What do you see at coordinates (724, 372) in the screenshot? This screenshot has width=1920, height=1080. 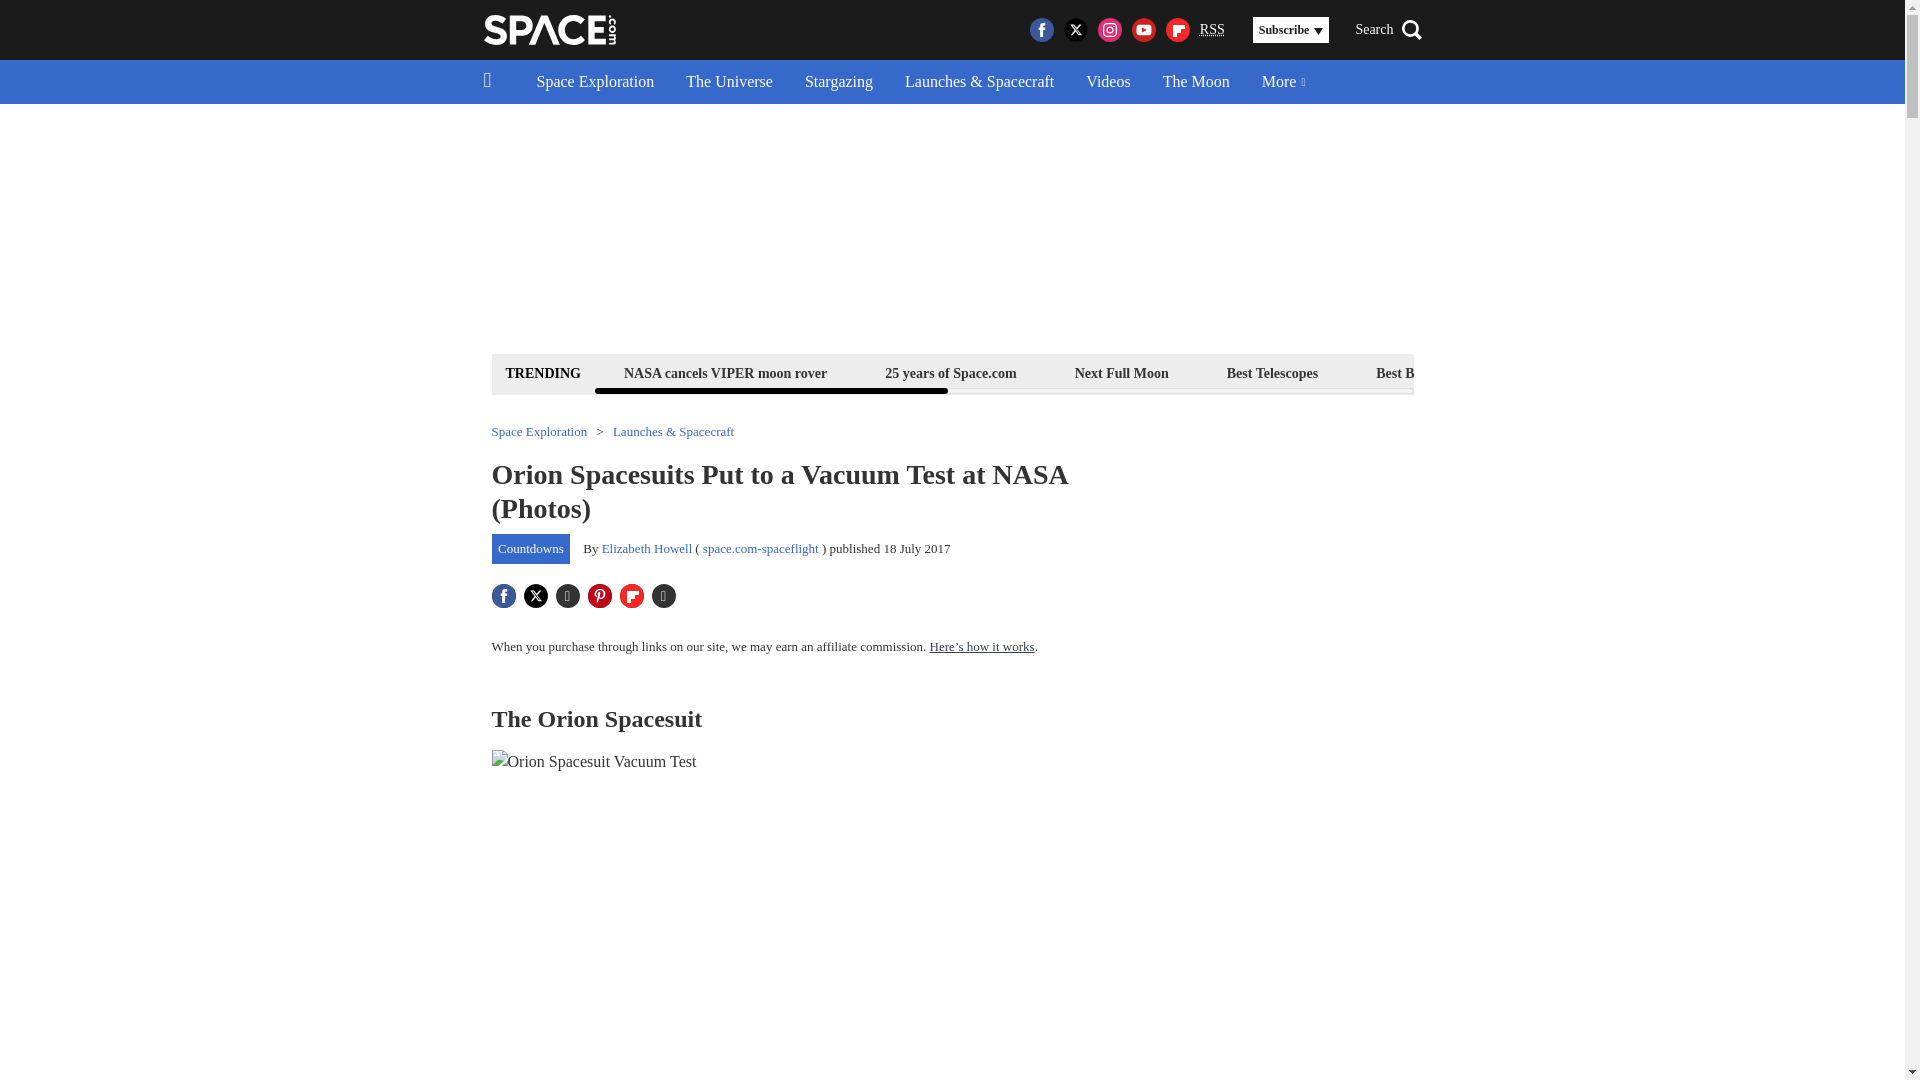 I see `NASA cancels VIPER moon rover` at bounding box center [724, 372].